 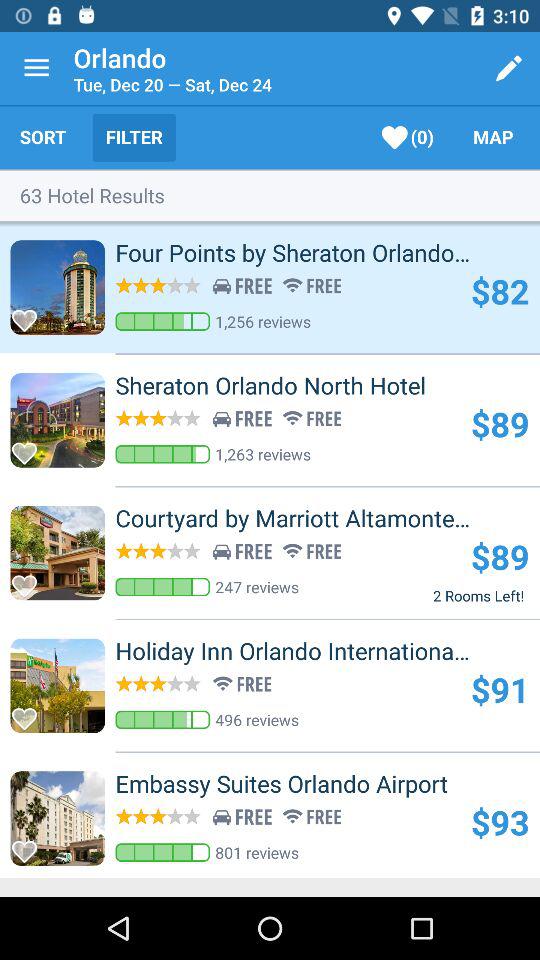 What do you see at coordinates (30, 448) in the screenshot?
I see `add hotel to favorites` at bounding box center [30, 448].